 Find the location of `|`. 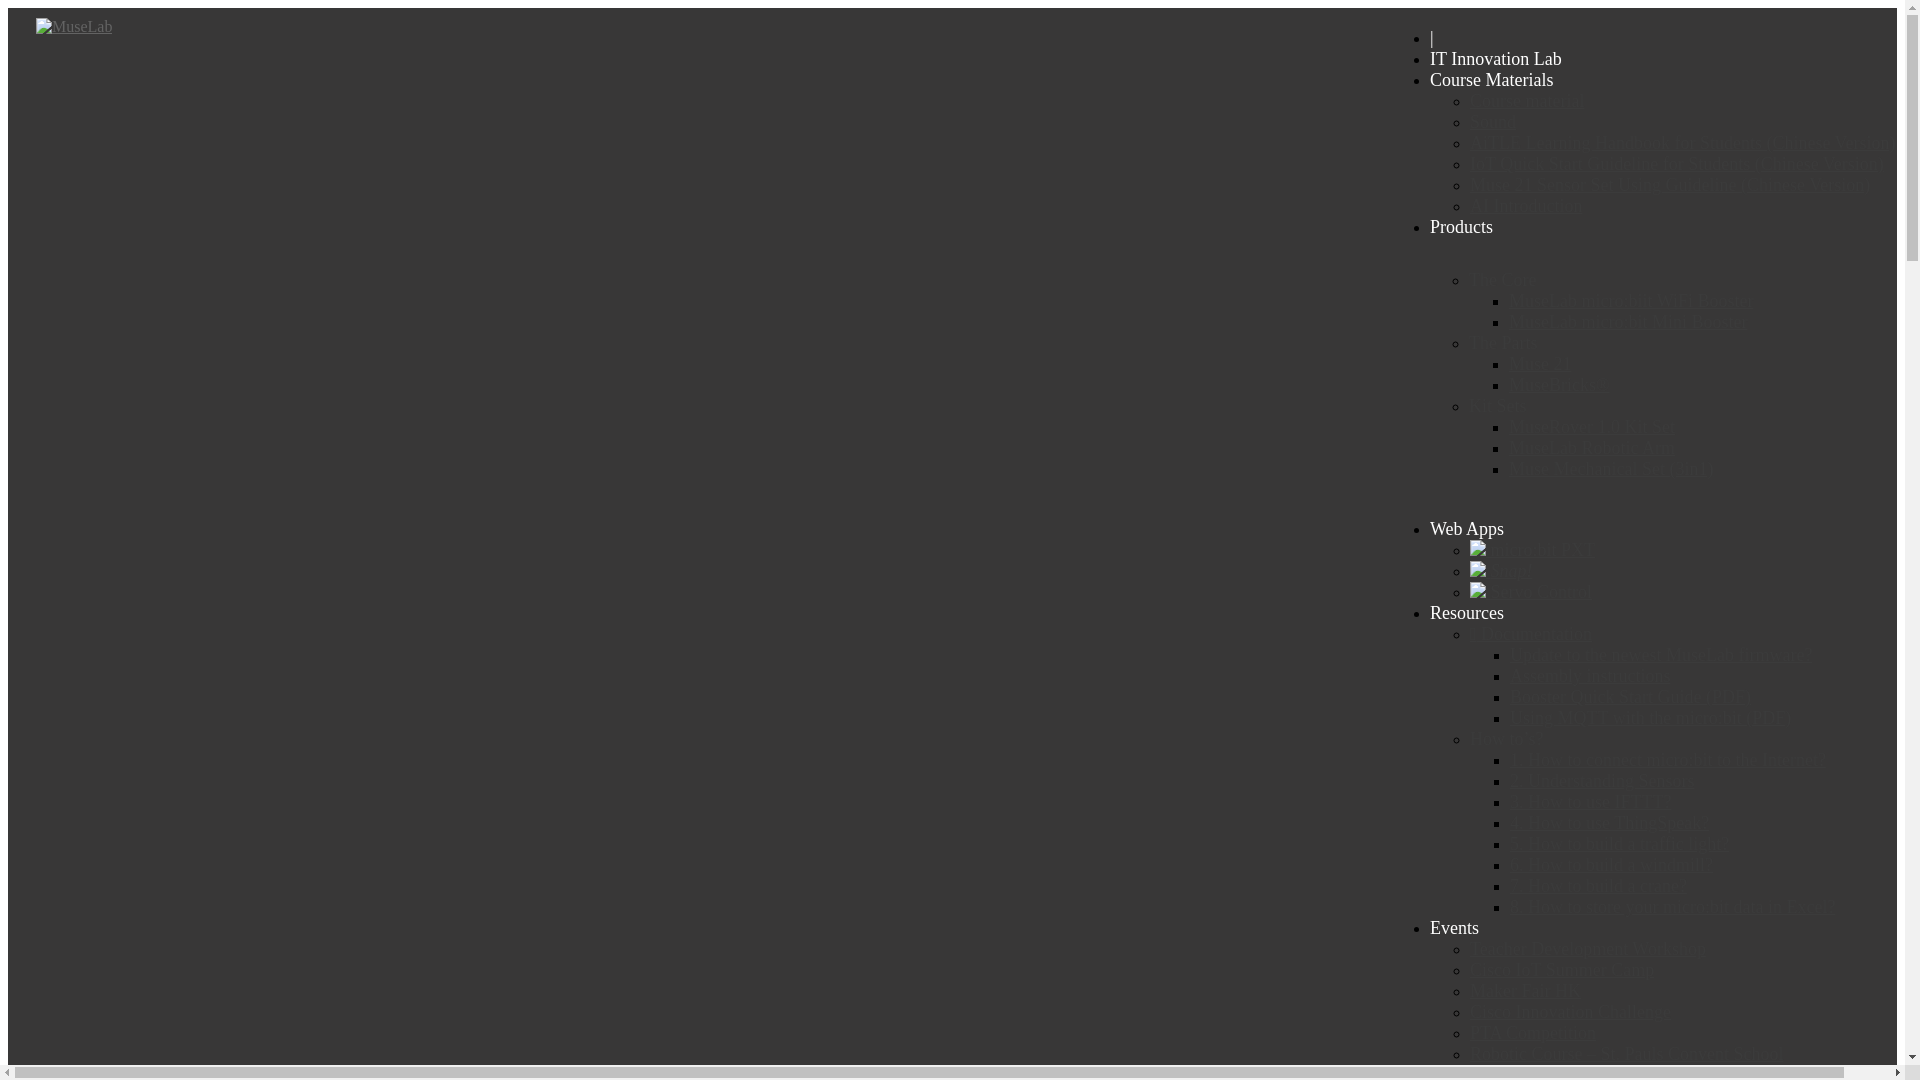

| is located at coordinates (1432, 38).